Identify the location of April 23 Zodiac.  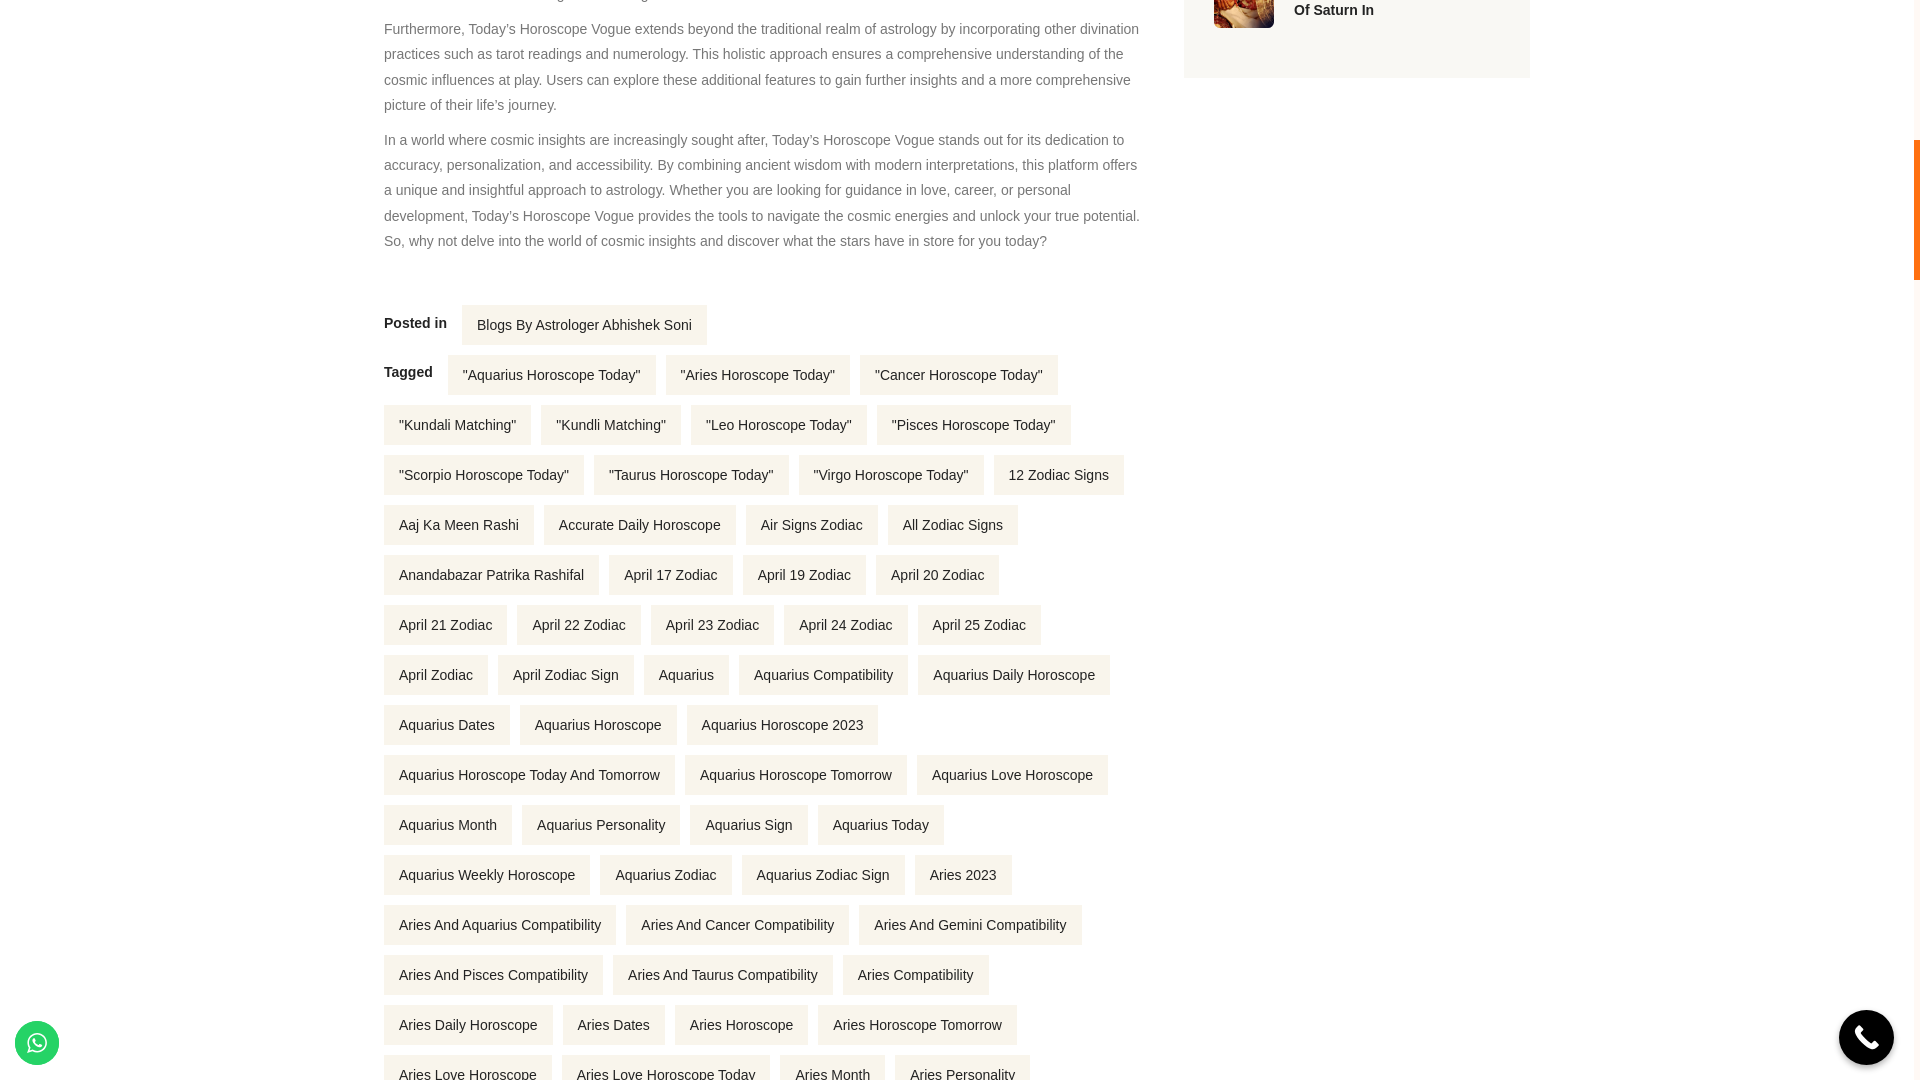
(712, 624).